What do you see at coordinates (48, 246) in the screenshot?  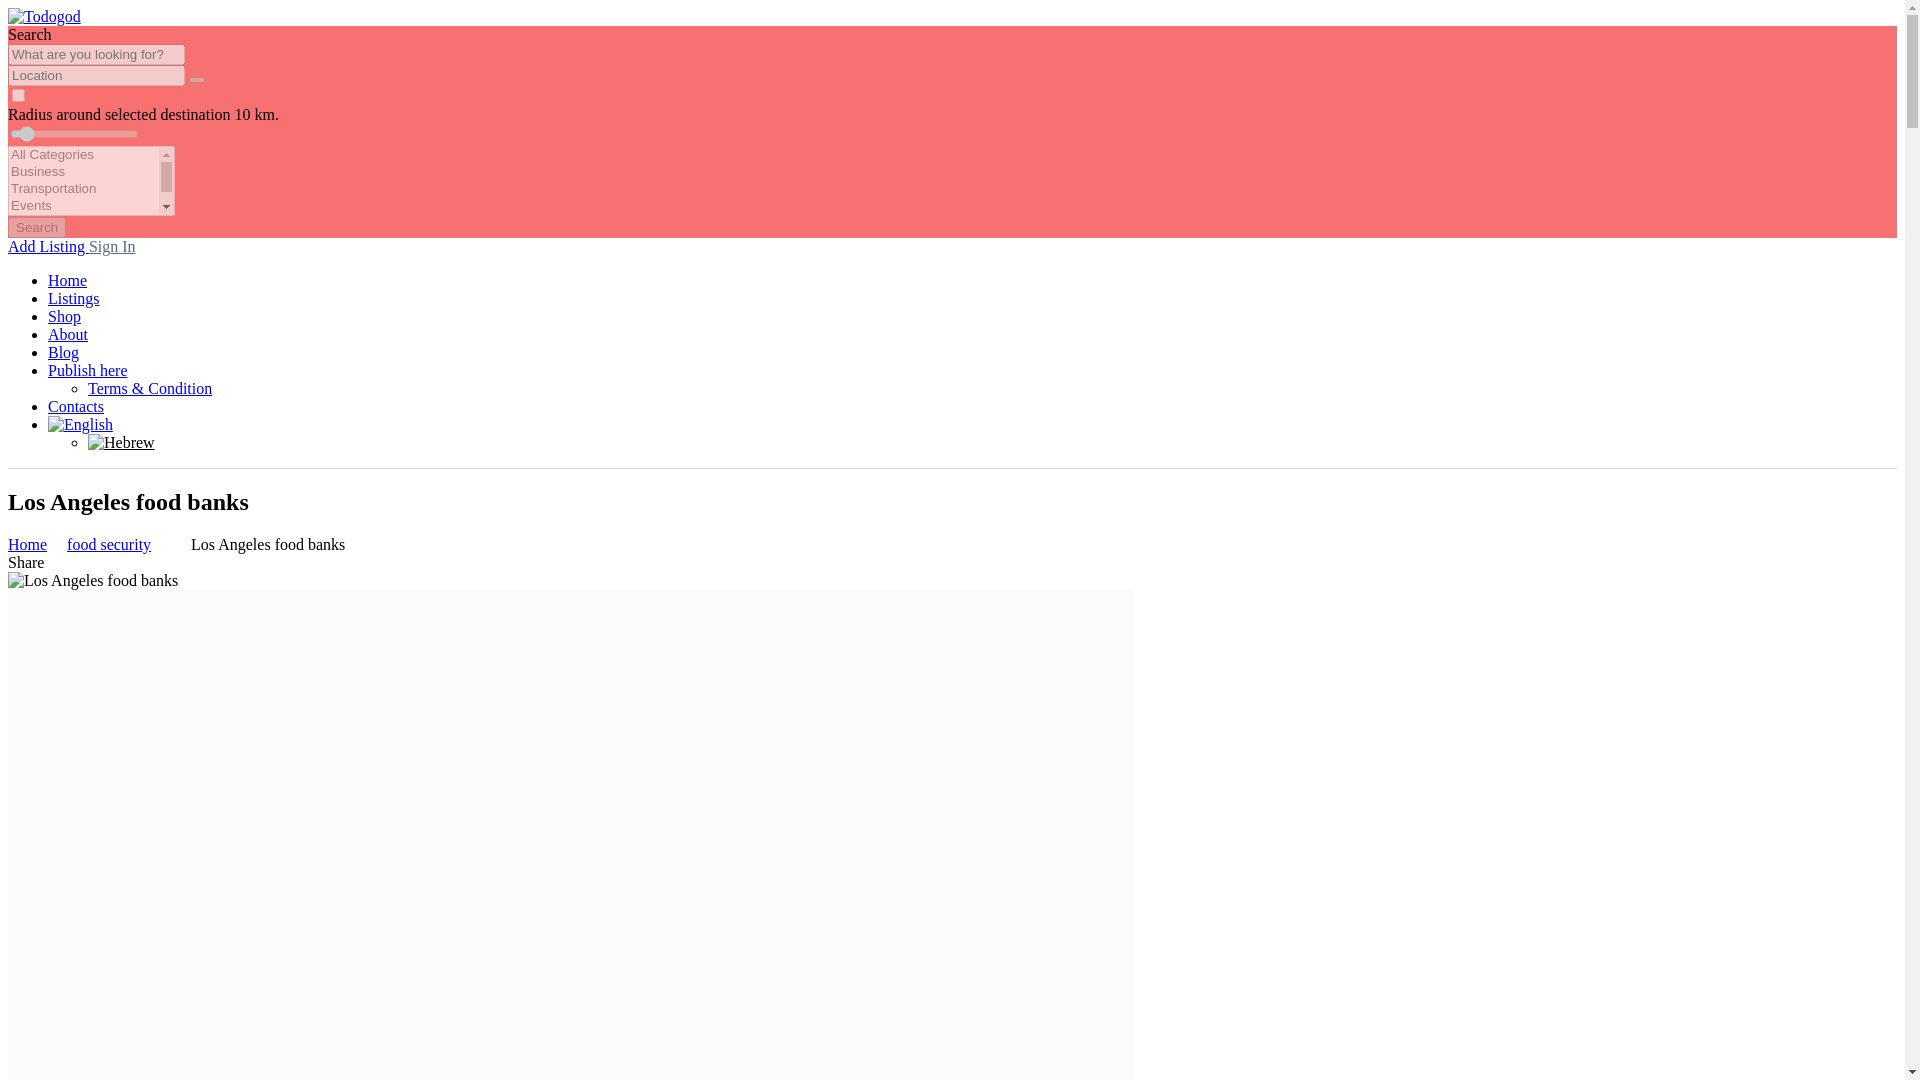 I see `Add Listing` at bounding box center [48, 246].